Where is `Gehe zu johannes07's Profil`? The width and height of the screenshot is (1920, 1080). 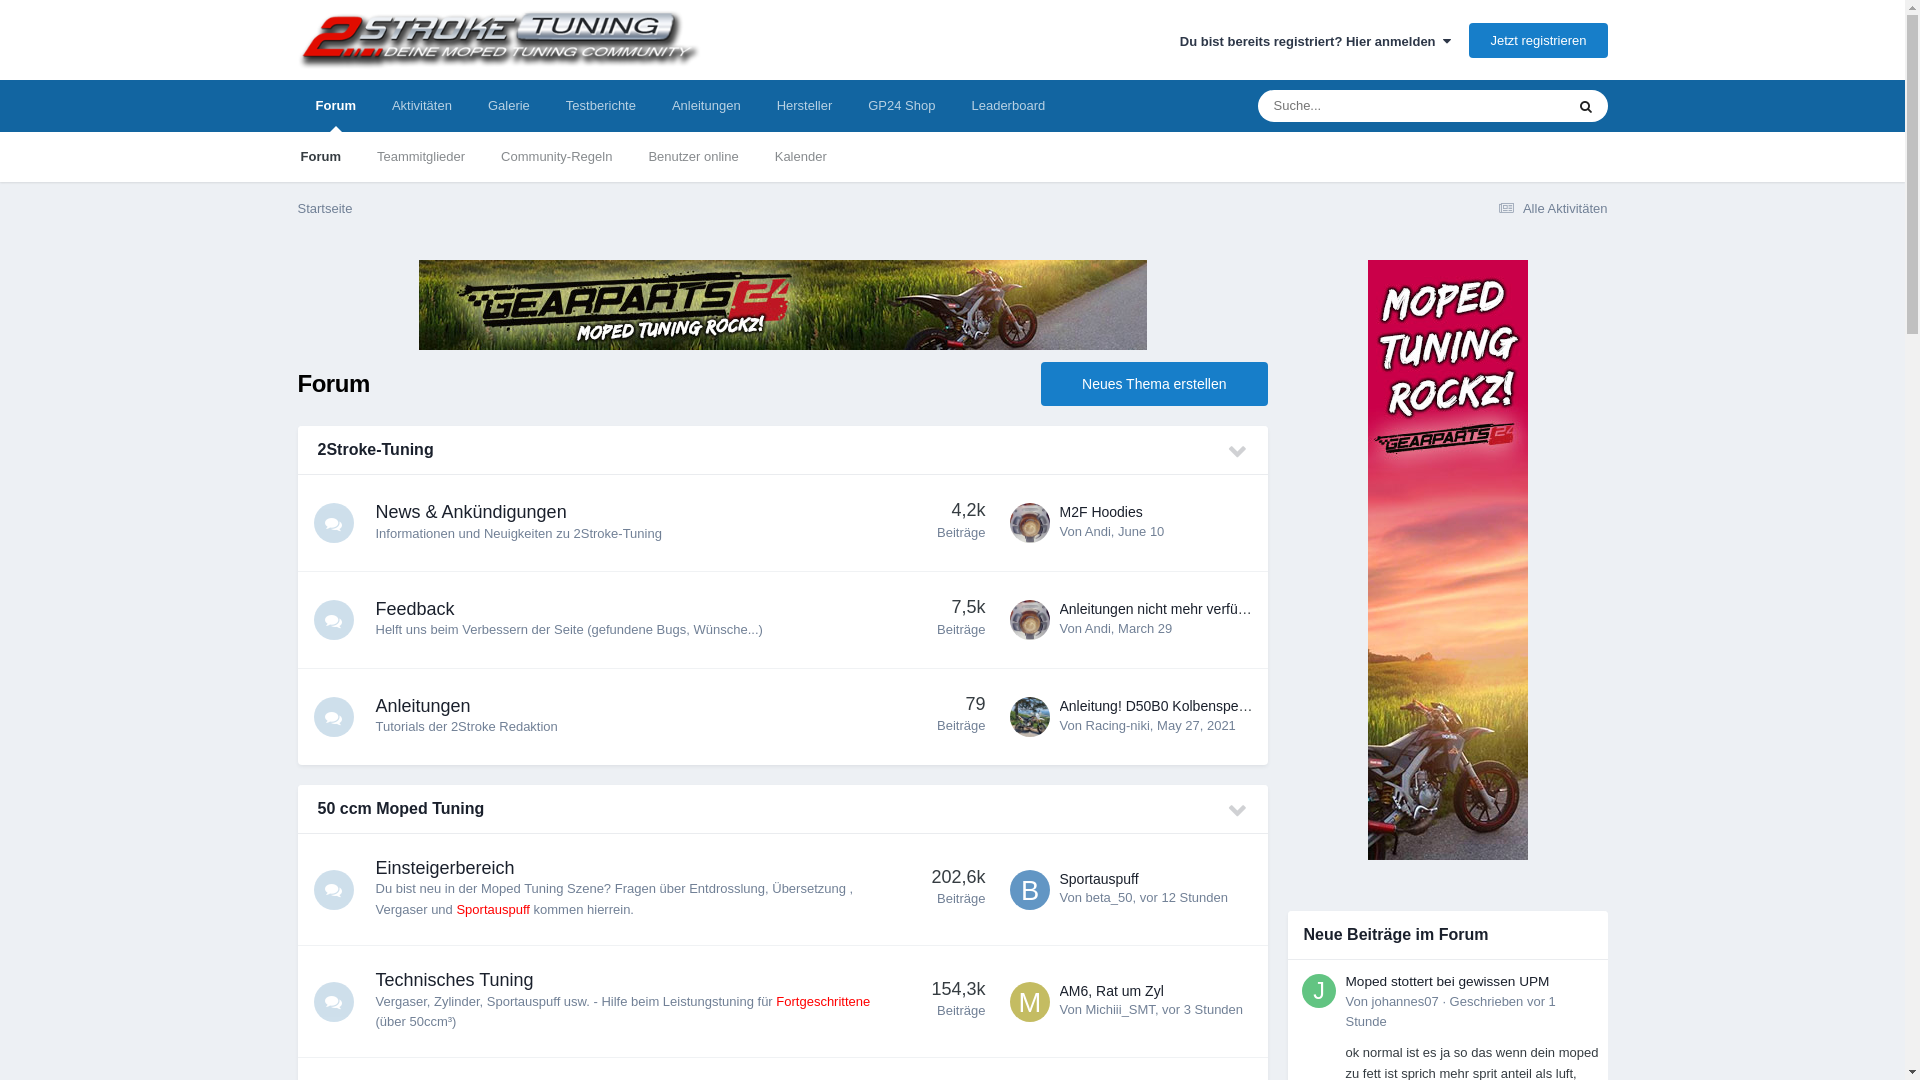 Gehe zu johannes07's Profil is located at coordinates (1319, 991).